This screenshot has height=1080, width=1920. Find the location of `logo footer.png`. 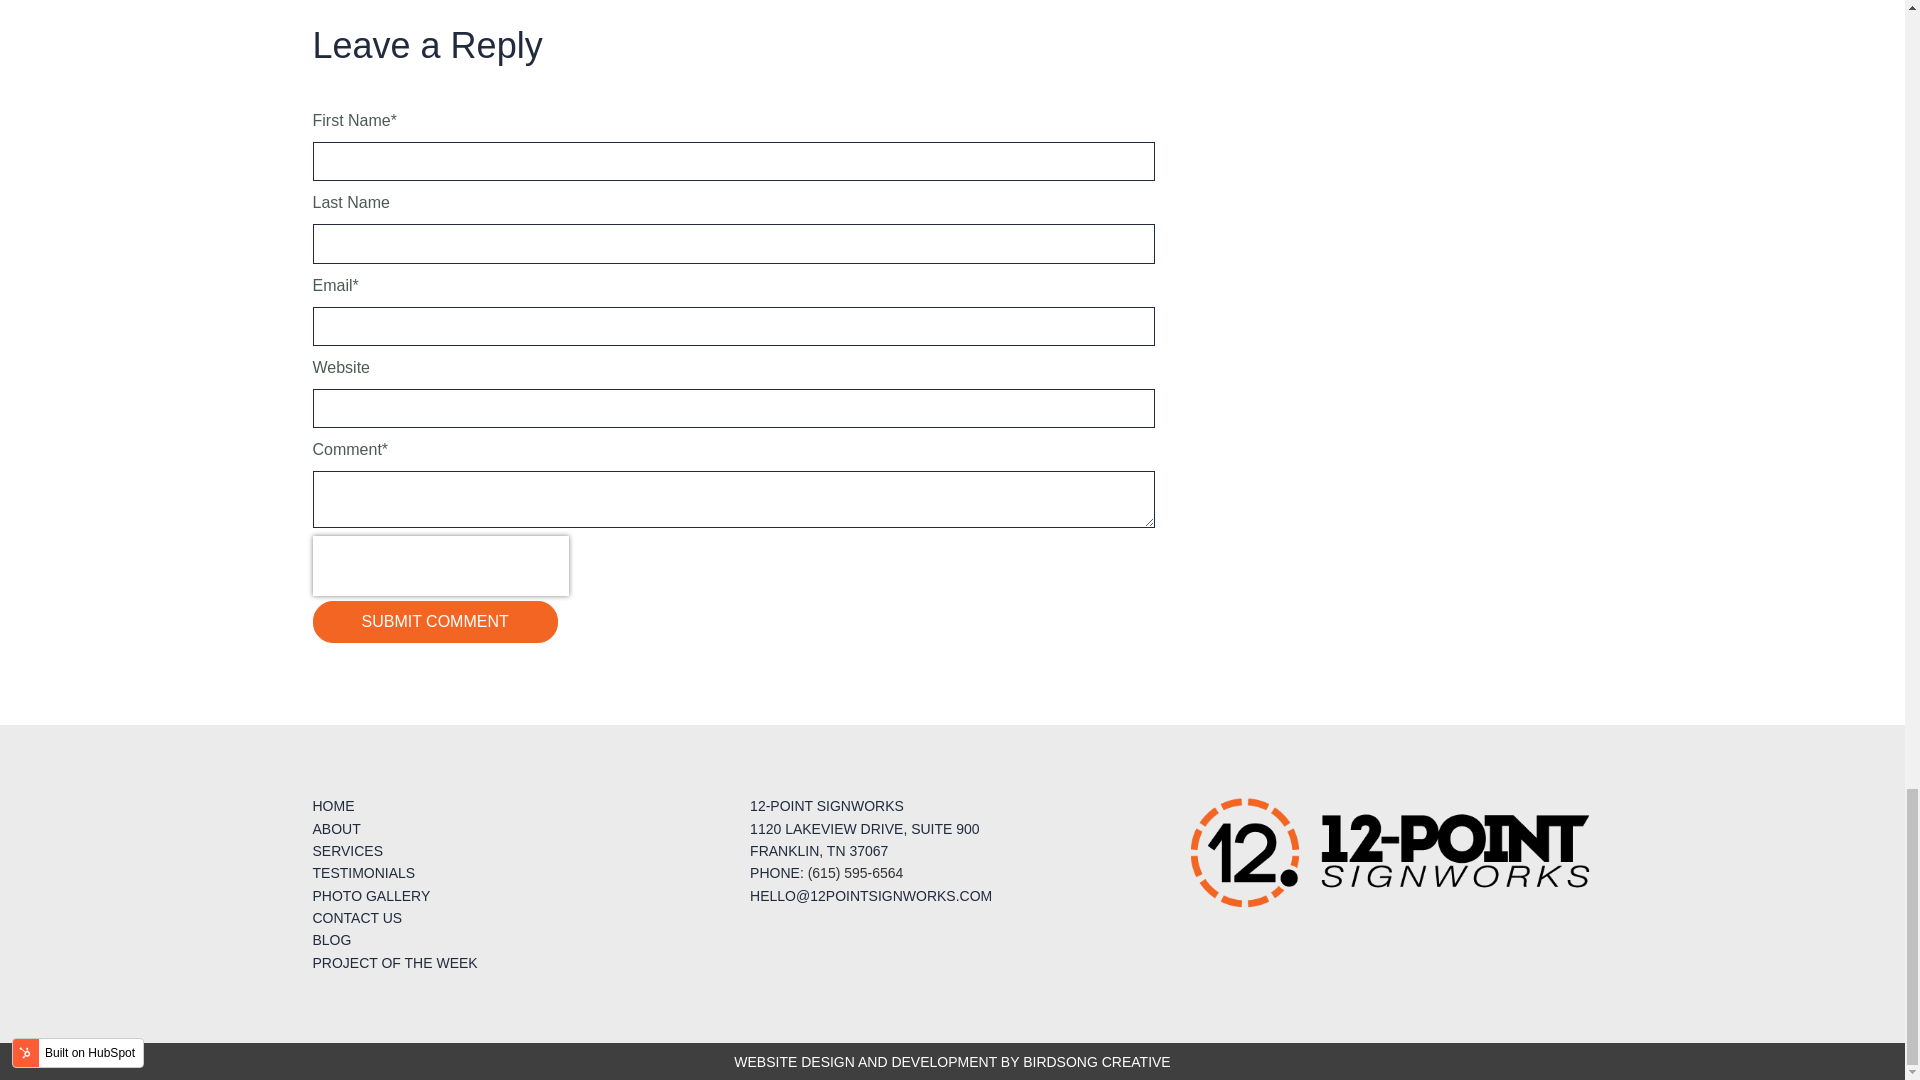

logo footer.png is located at coordinates (1390, 852).